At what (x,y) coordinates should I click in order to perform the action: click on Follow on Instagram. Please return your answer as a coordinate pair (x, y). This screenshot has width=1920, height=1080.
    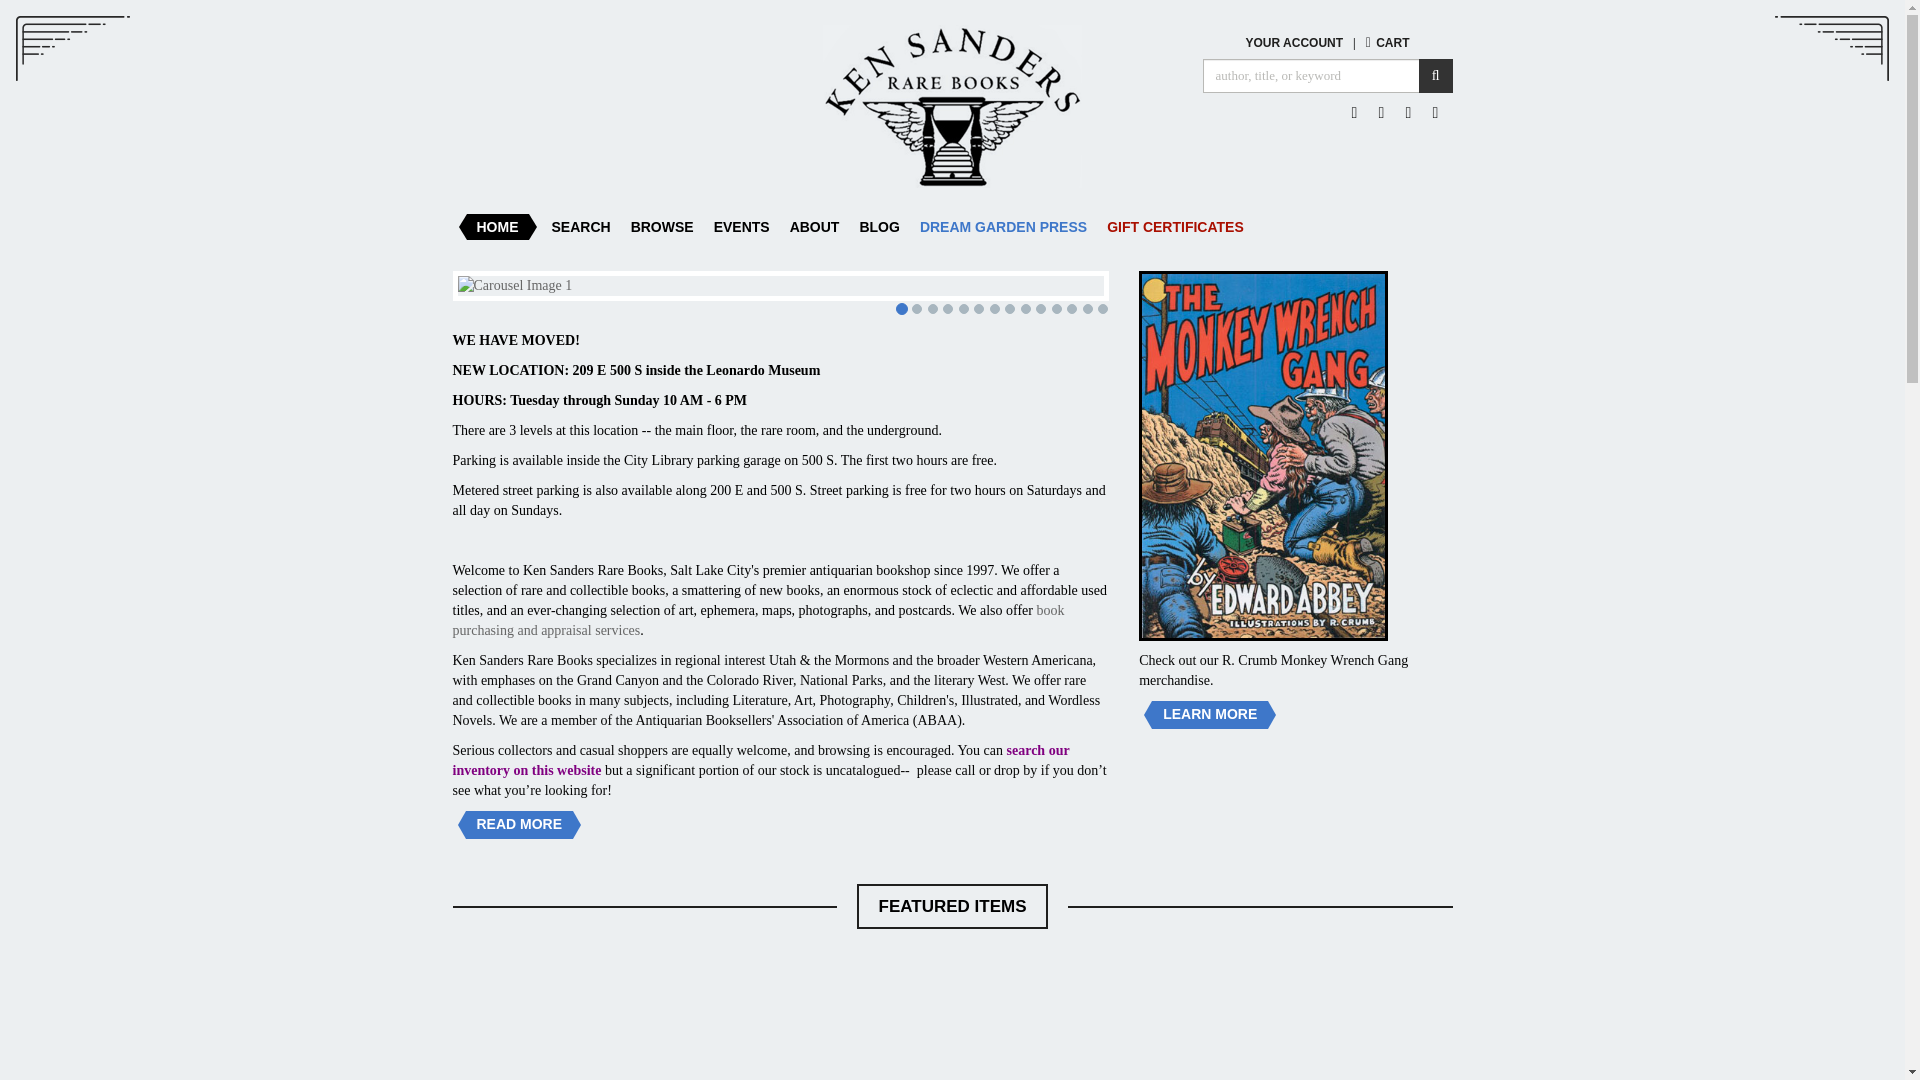
    Looking at the image, I should click on (1436, 112).